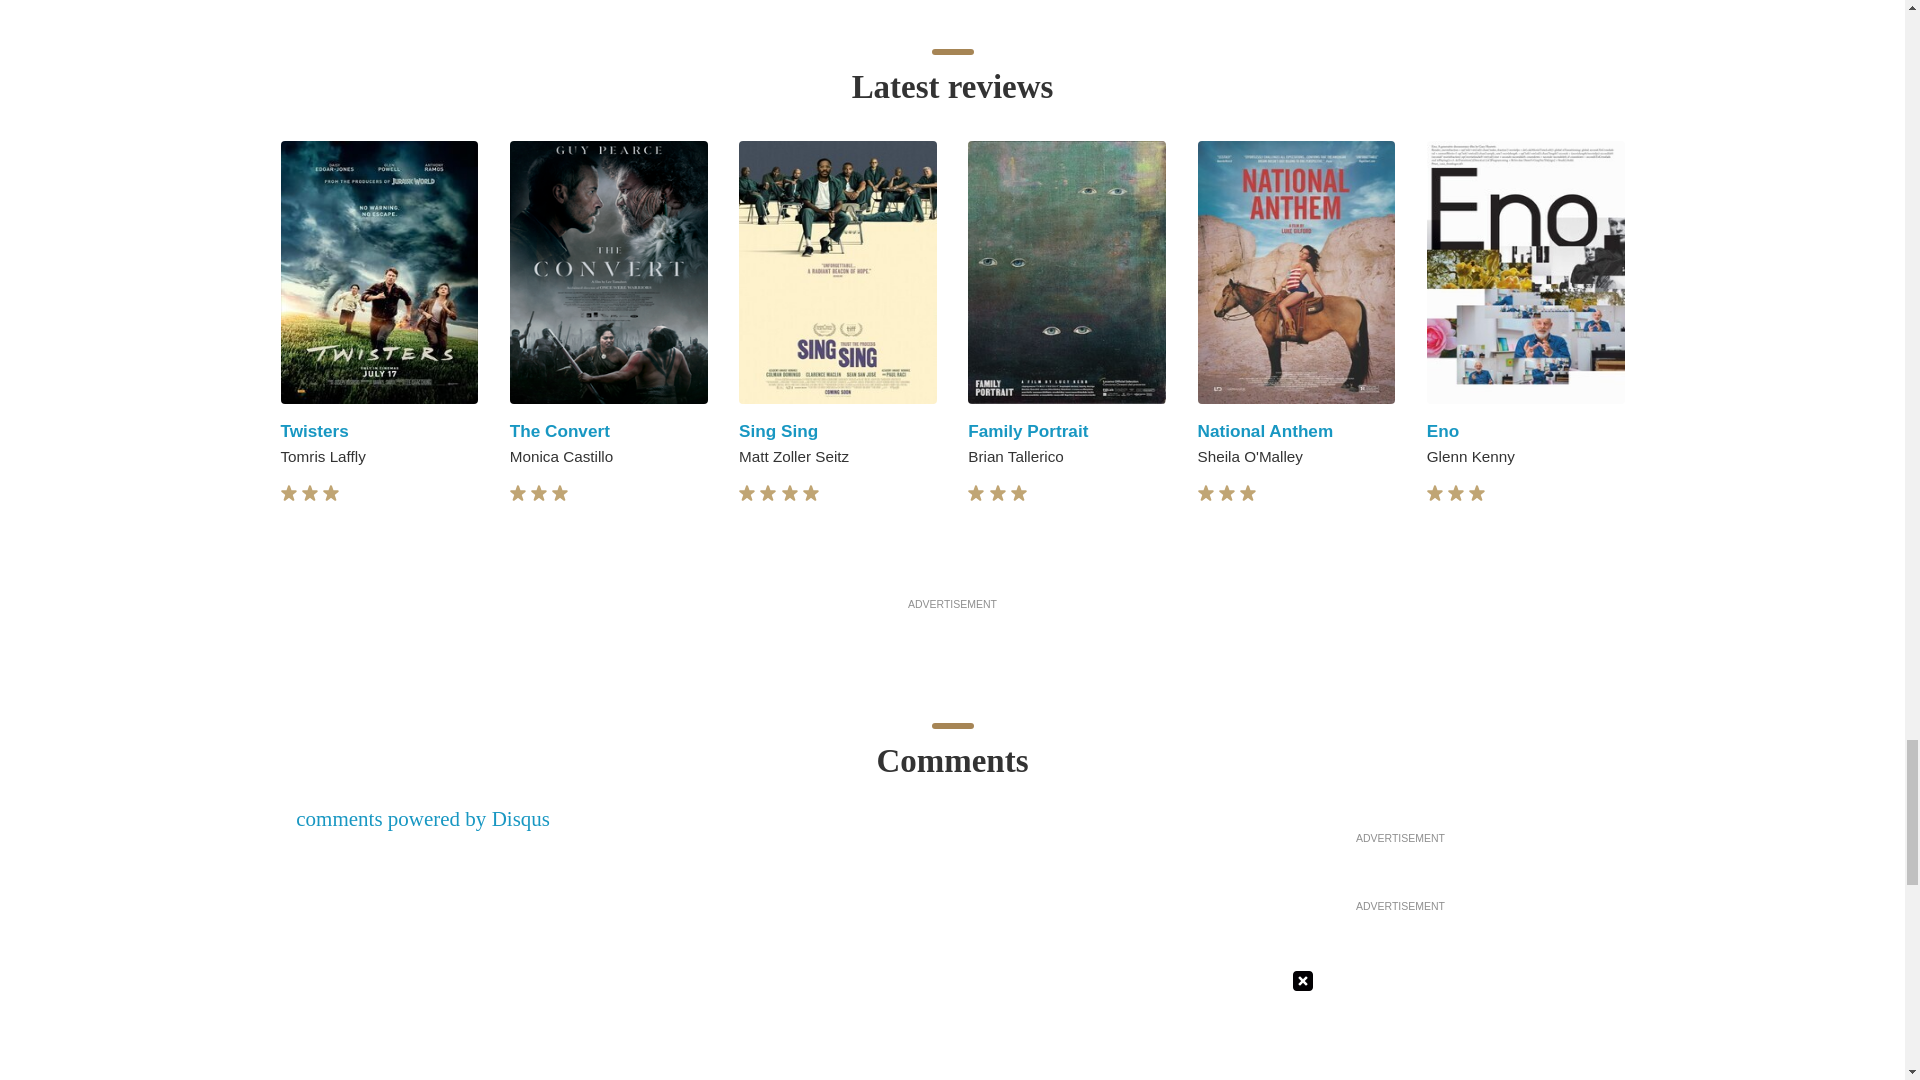  Describe the element at coordinates (518, 493) in the screenshot. I see `star-full` at that location.